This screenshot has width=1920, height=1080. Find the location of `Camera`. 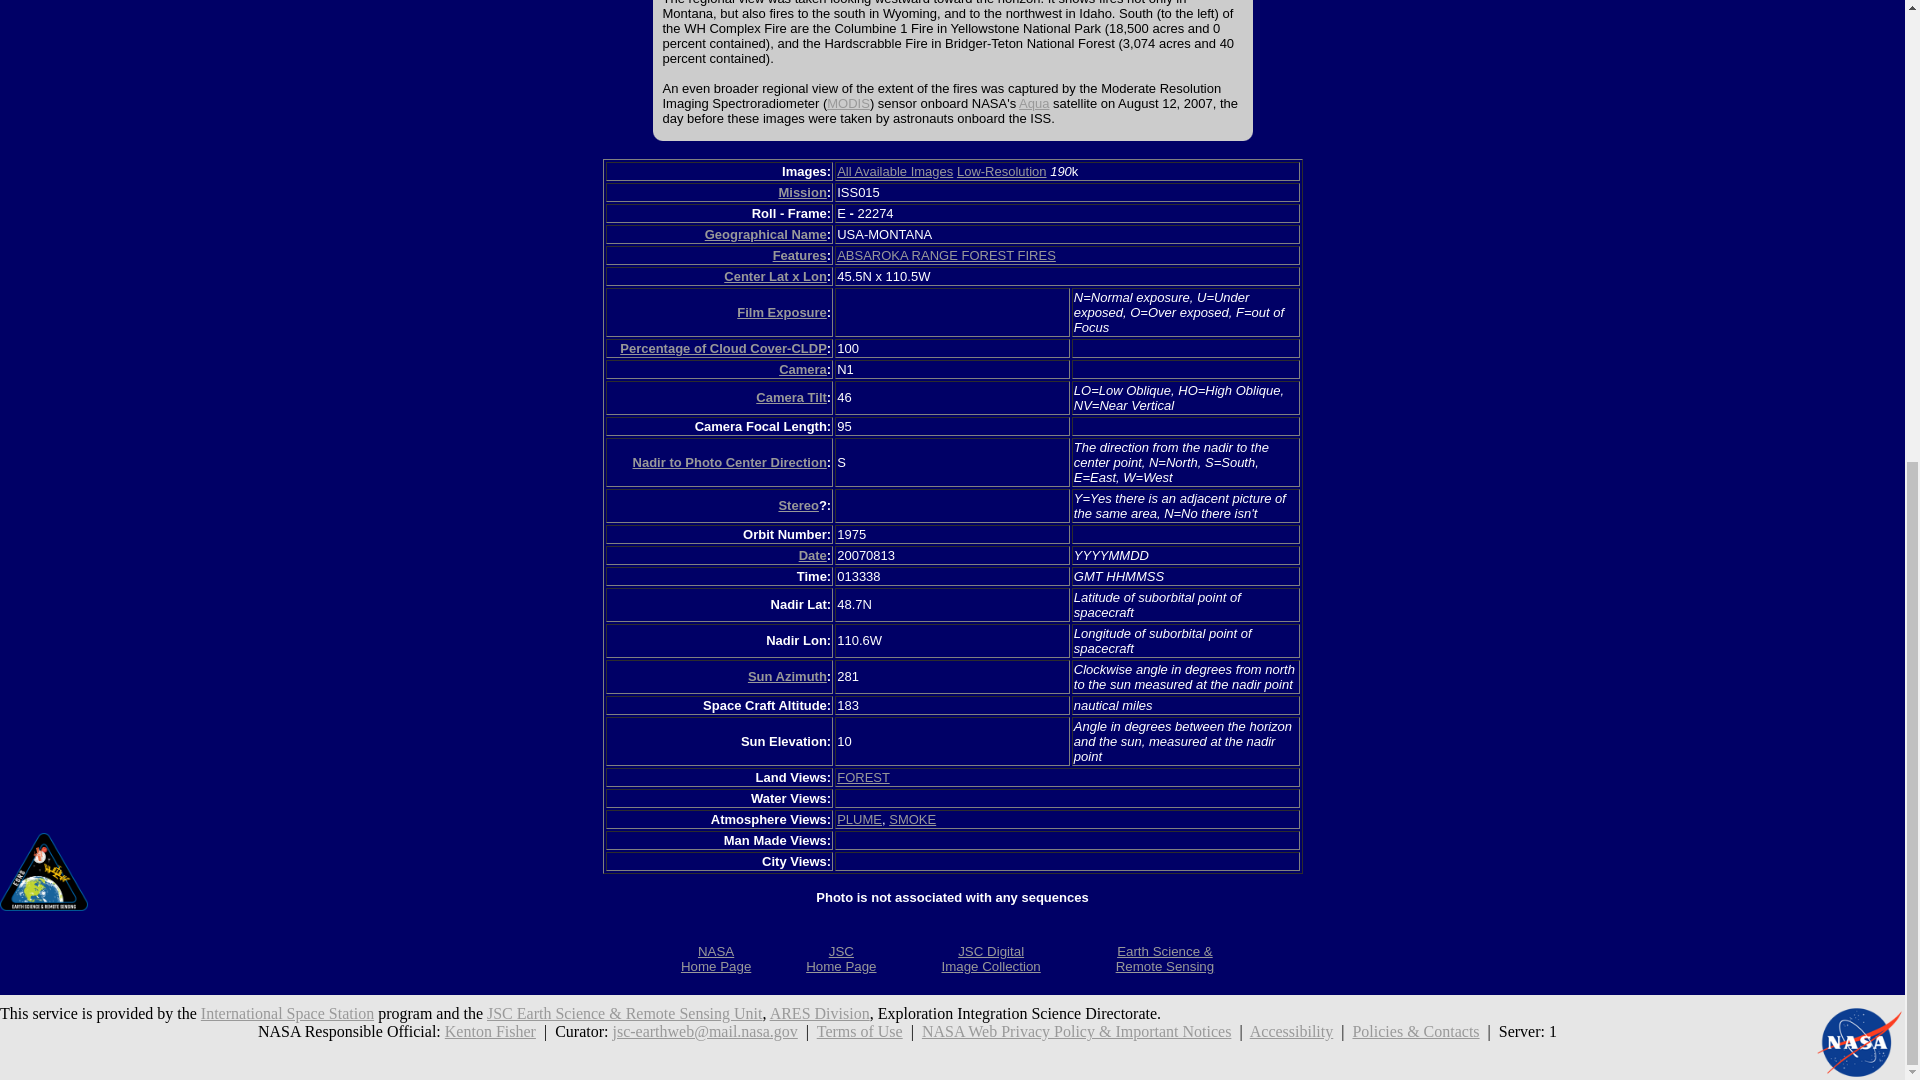

Camera is located at coordinates (716, 958).